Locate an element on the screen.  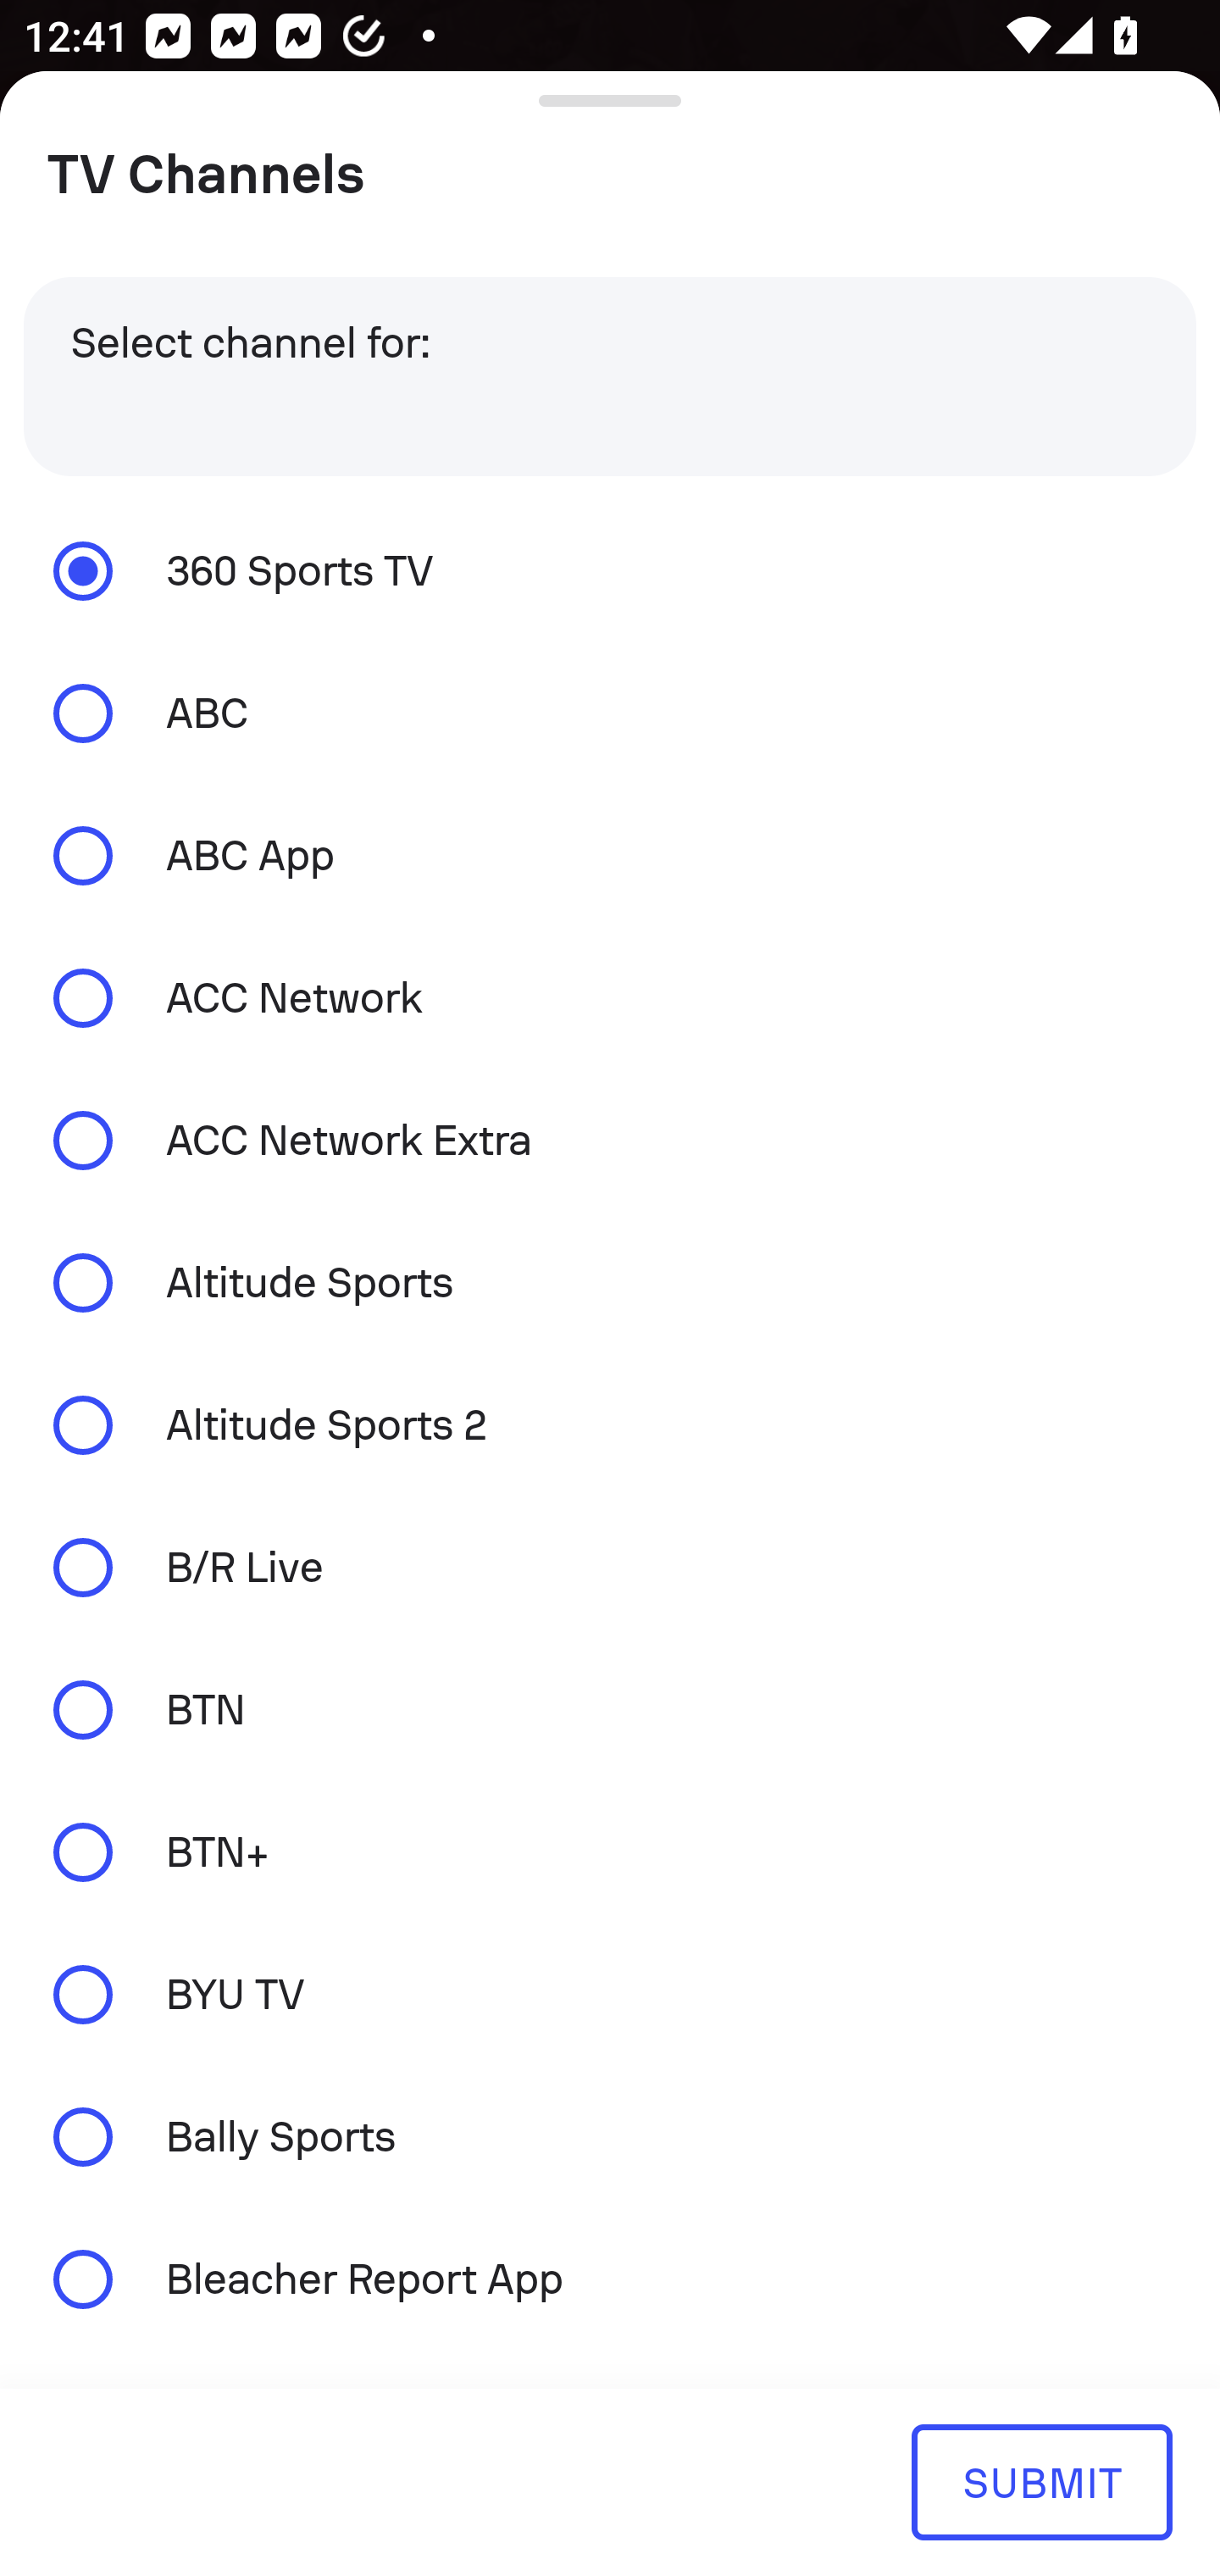
ABC is located at coordinates (610, 713).